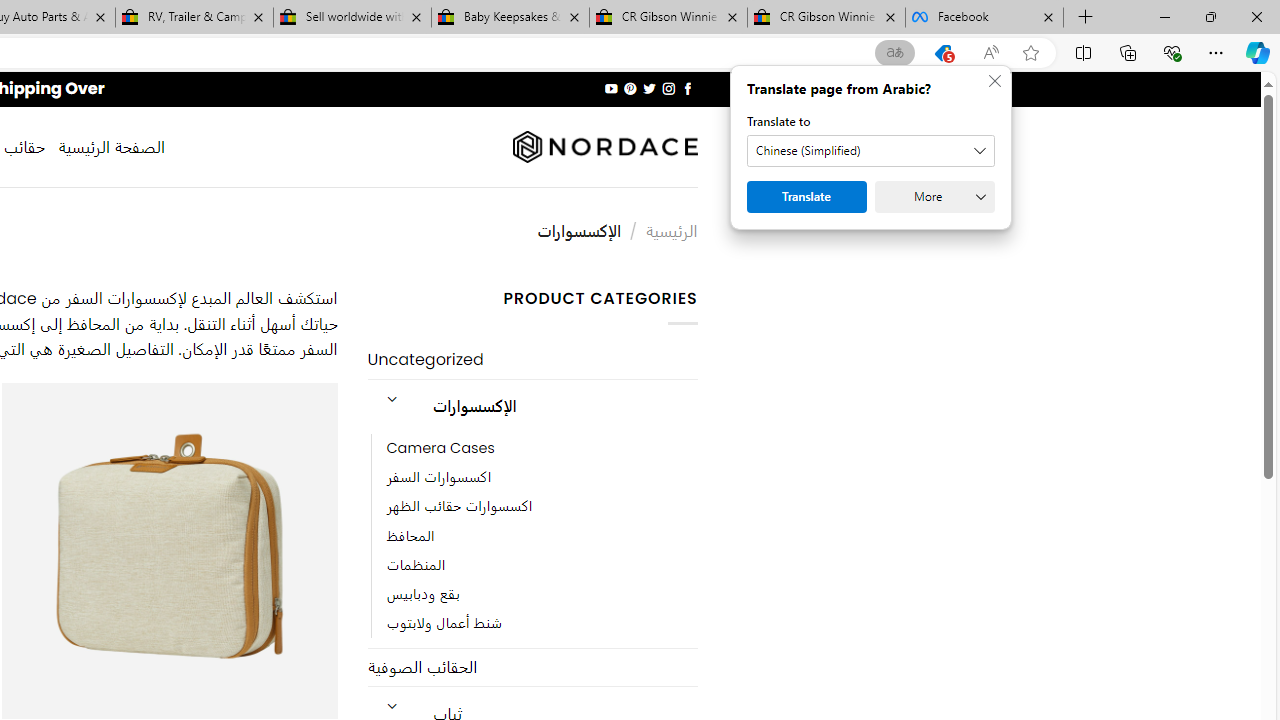 The height and width of the screenshot is (720, 1280). Describe the element at coordinates (440, 448) in the screenshot. I see `Camera Cases` at that location.